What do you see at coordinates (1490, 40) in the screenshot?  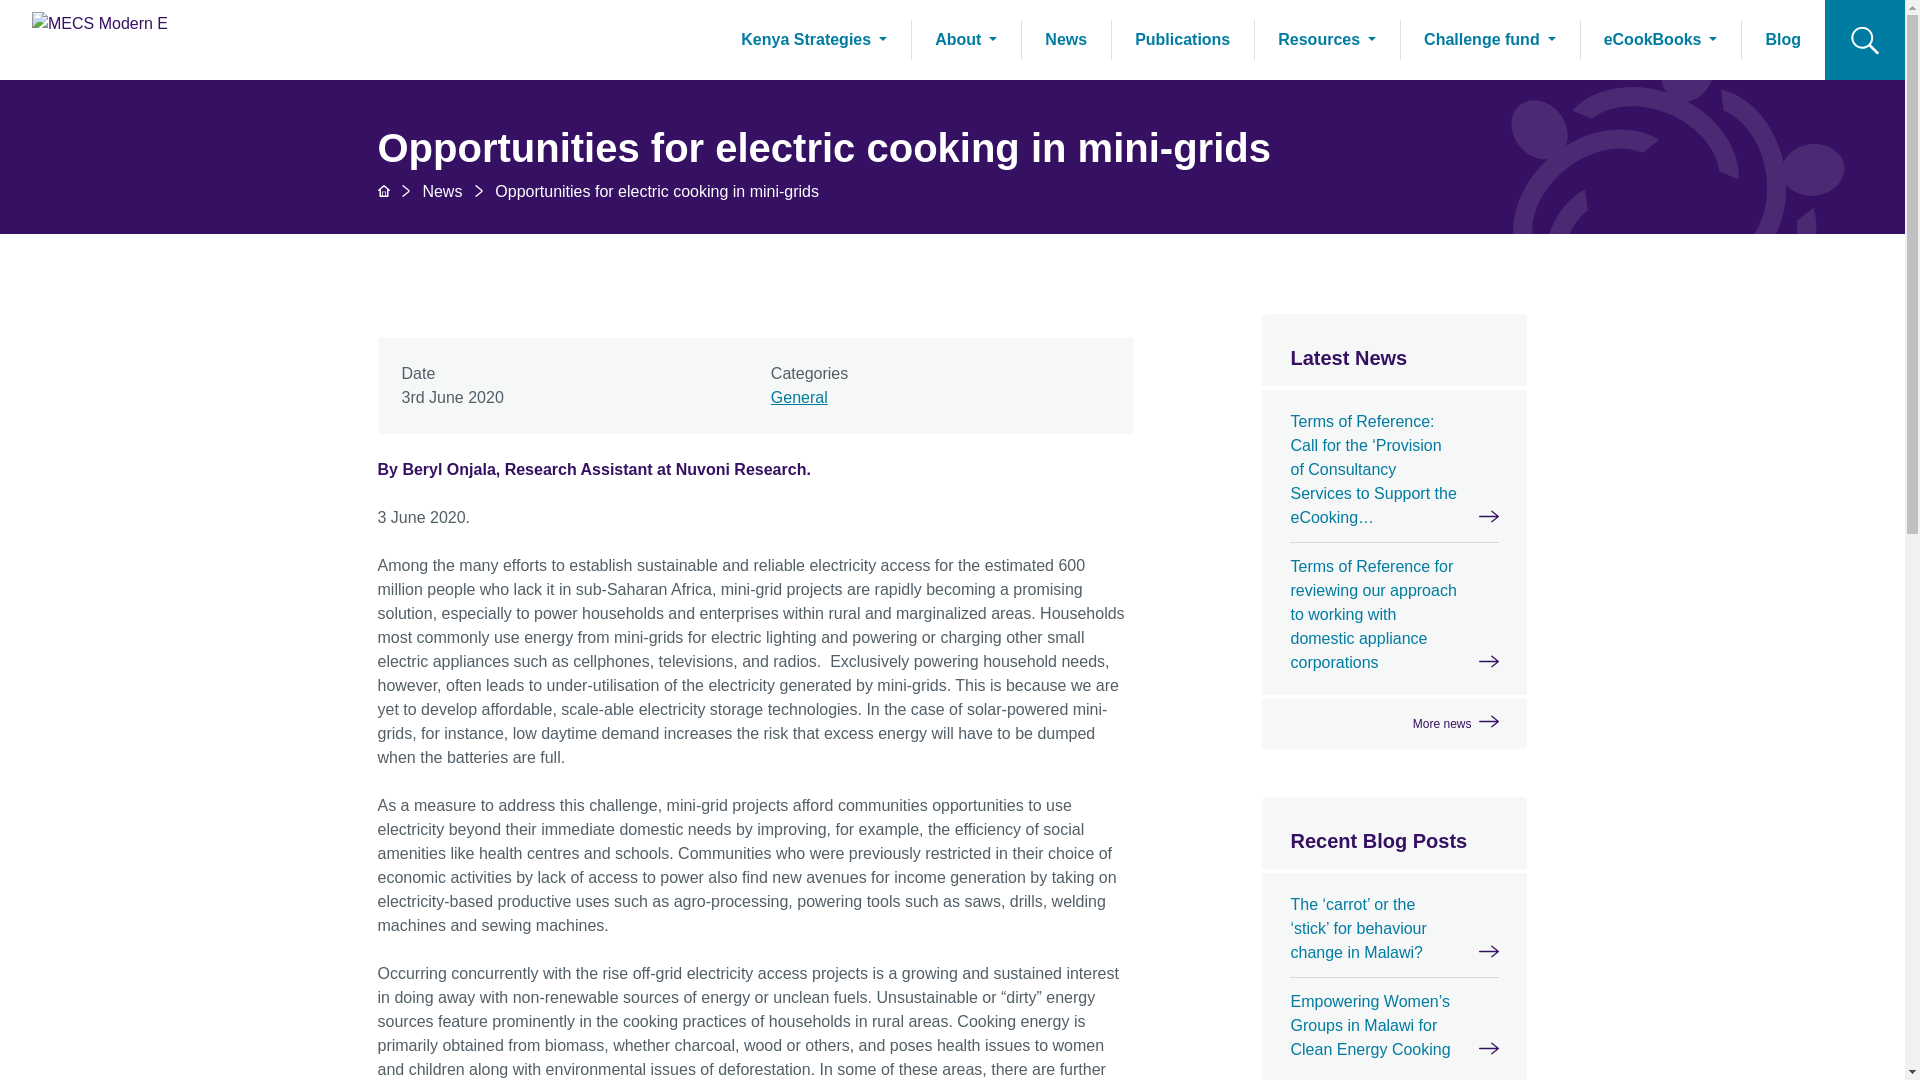 I see `Challenge fund` at bounding box center [1490, 40].